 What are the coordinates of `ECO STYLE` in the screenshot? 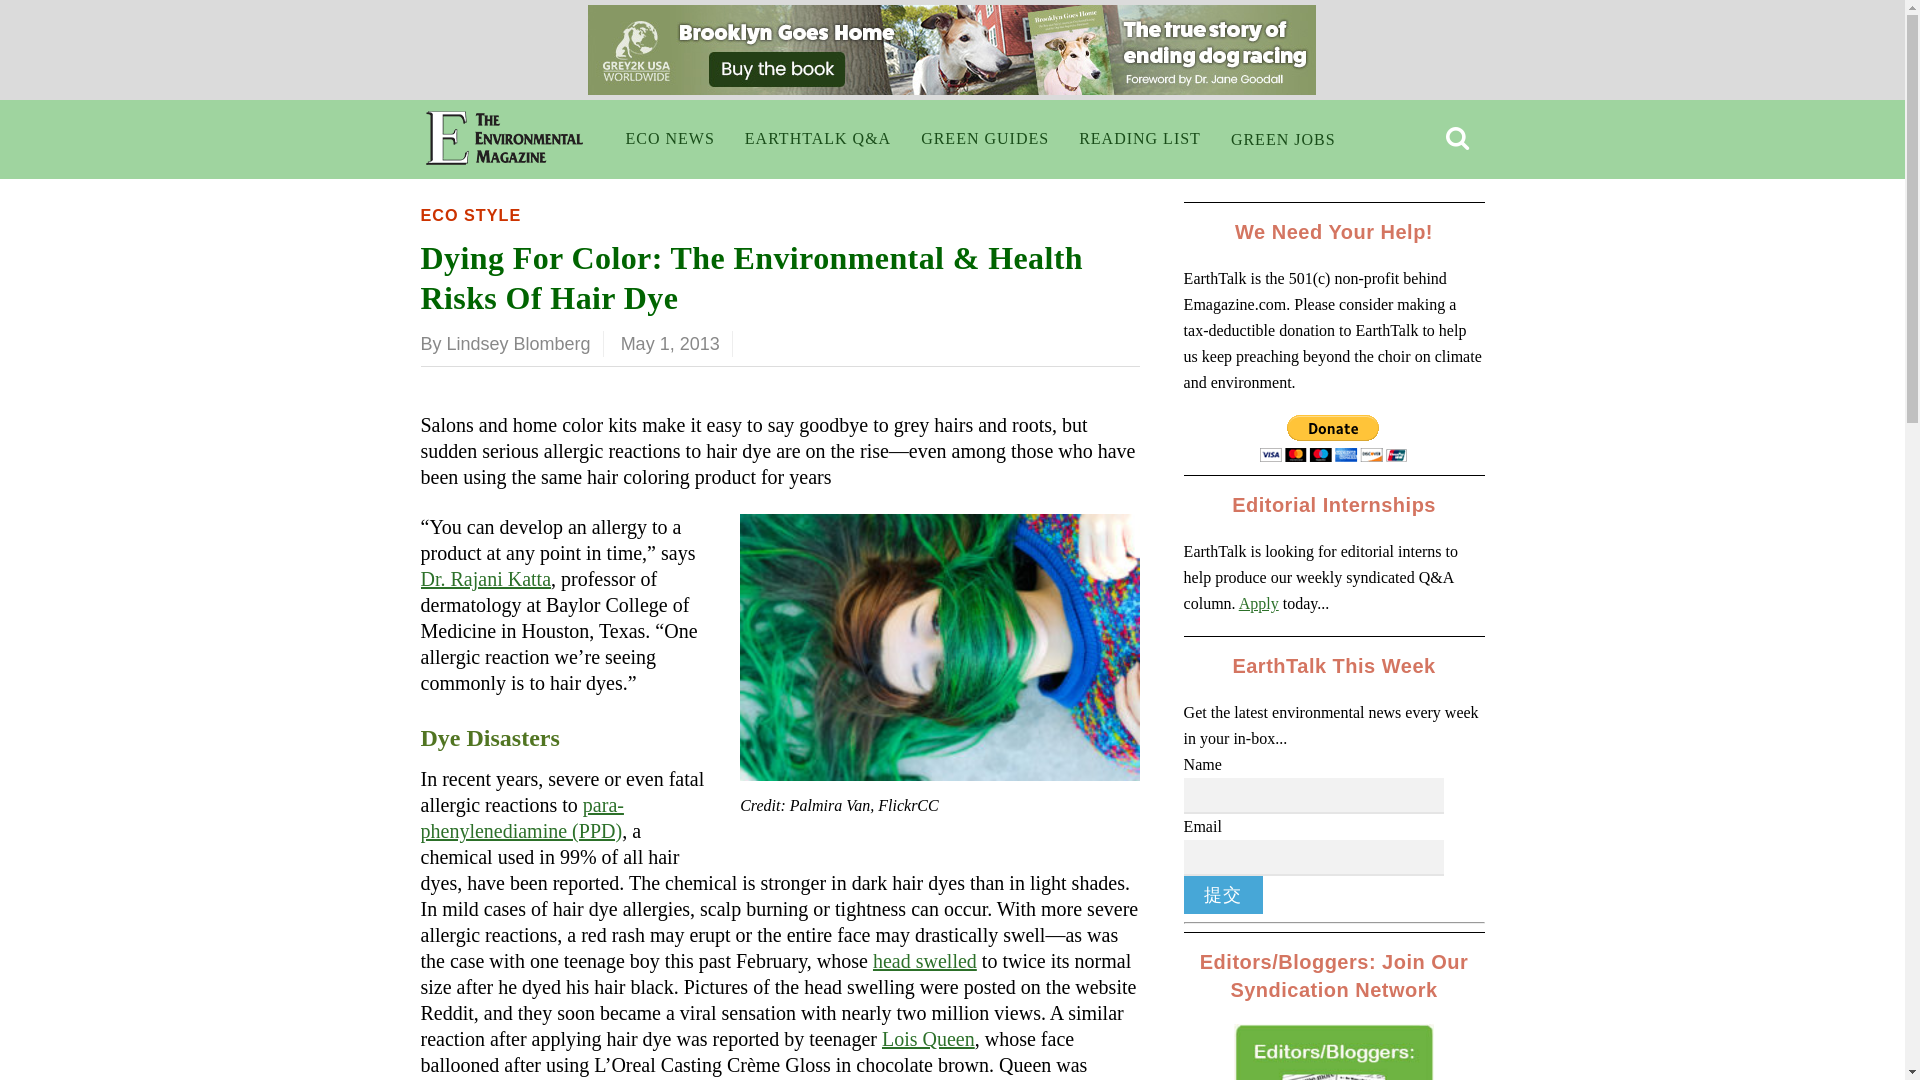 It's located at (470, 214).